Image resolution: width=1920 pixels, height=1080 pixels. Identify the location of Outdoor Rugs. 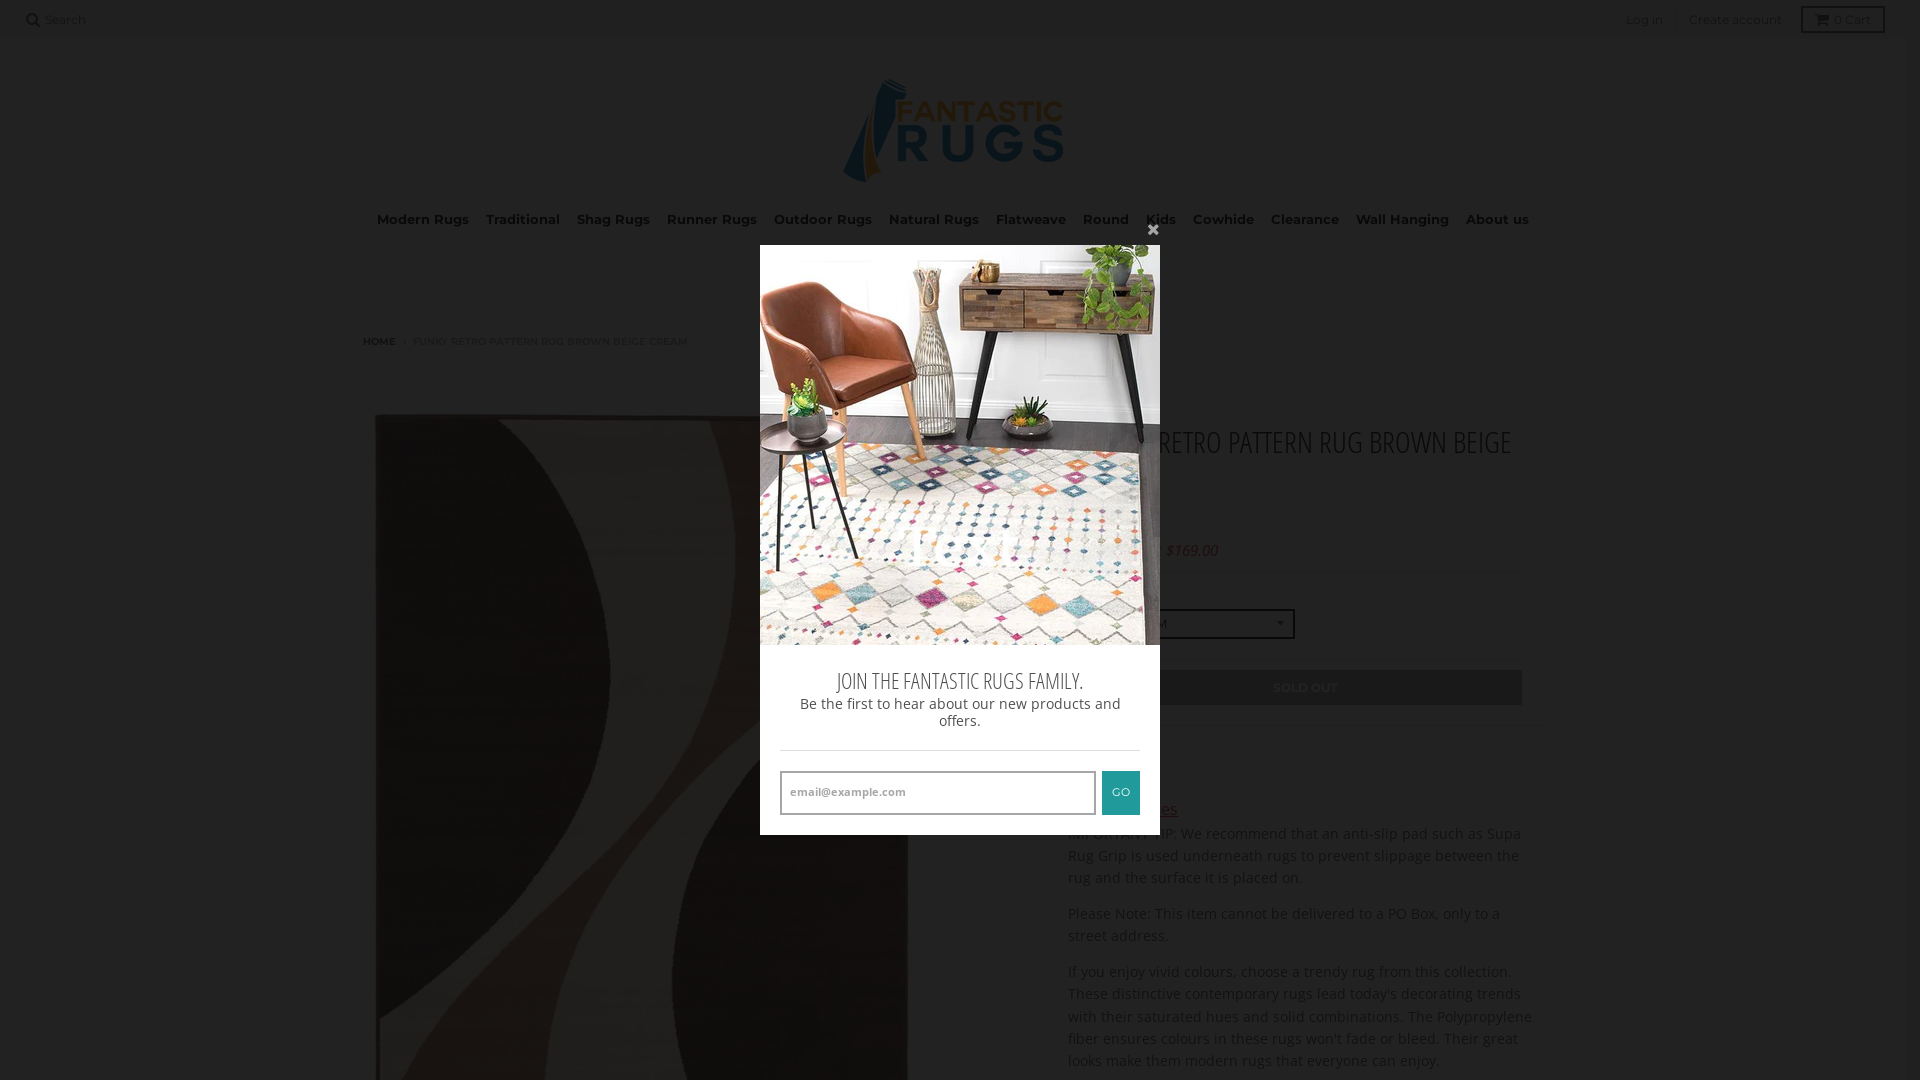
(822, 220).